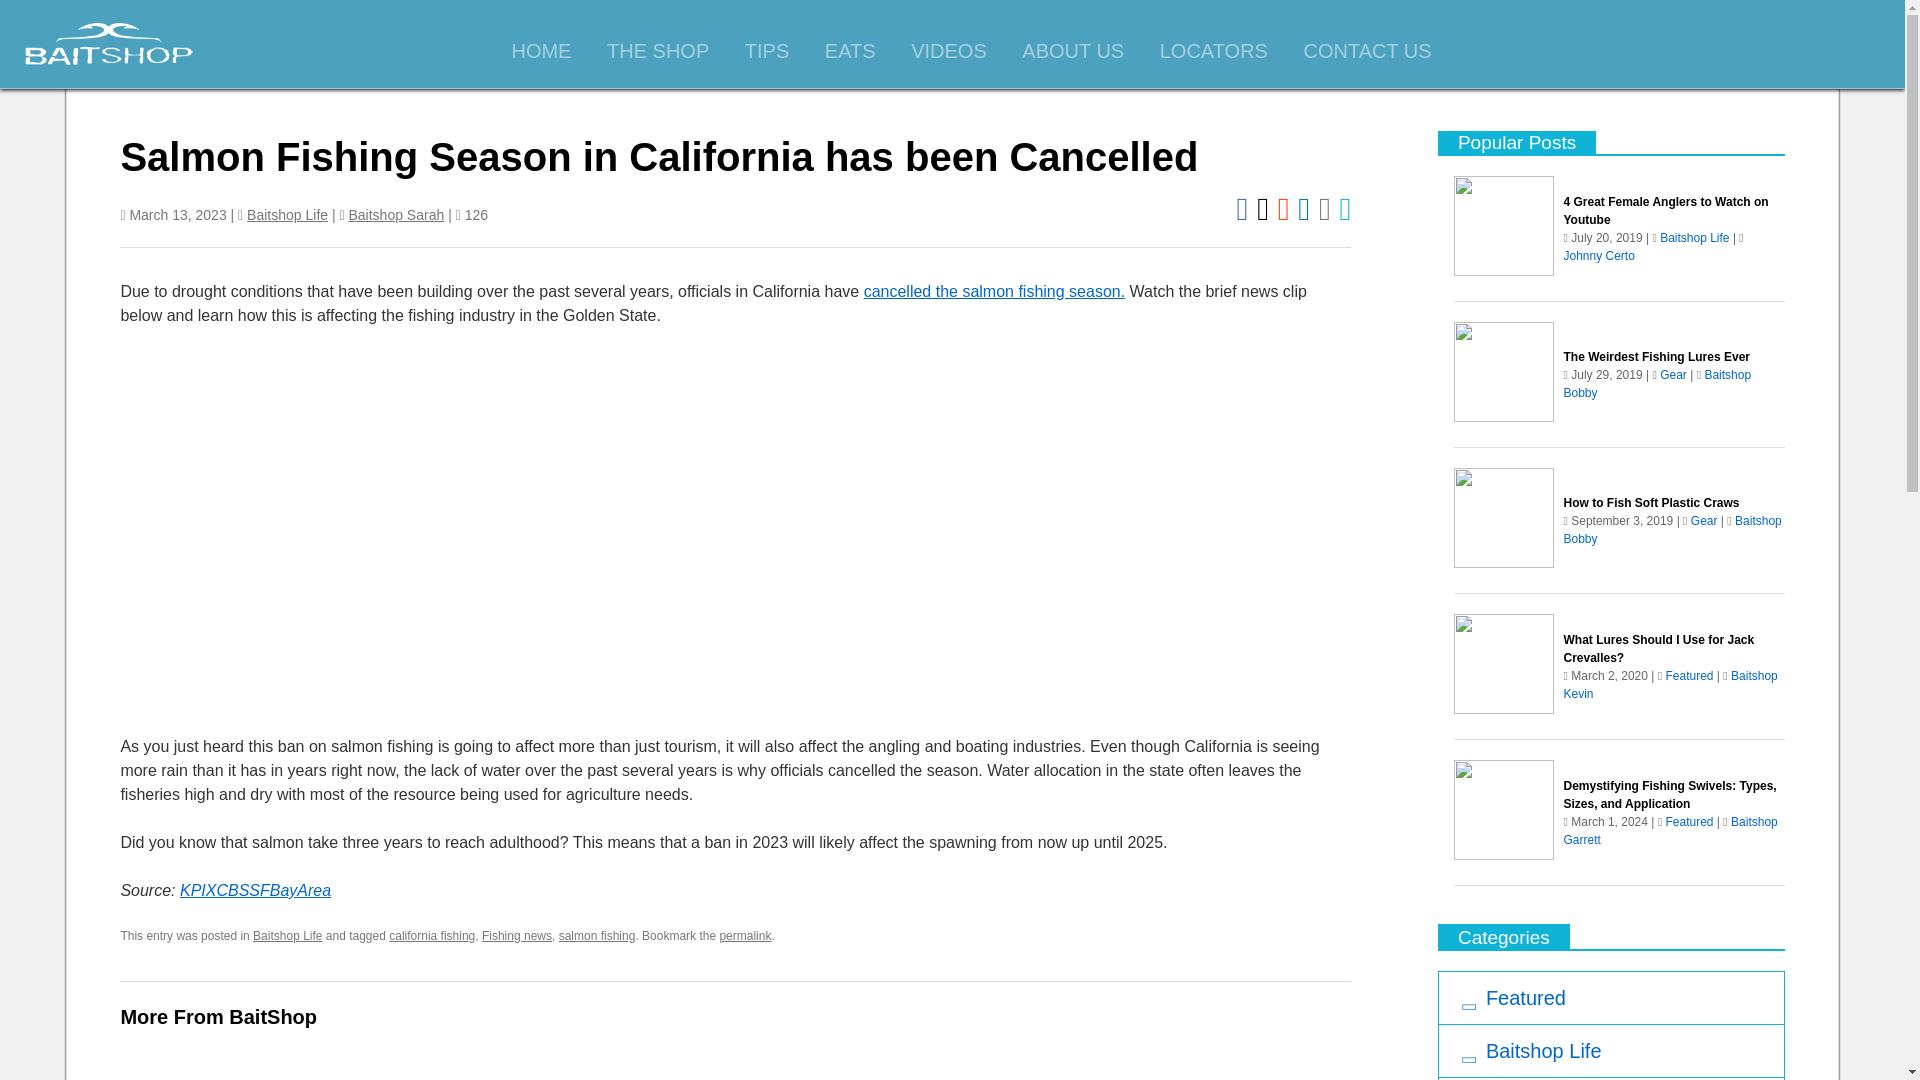 This screenshot has width=1920, height=1080. Describe the element at coordinates (596, 935) in the screenshot. I see `salmon fishing` at that location.